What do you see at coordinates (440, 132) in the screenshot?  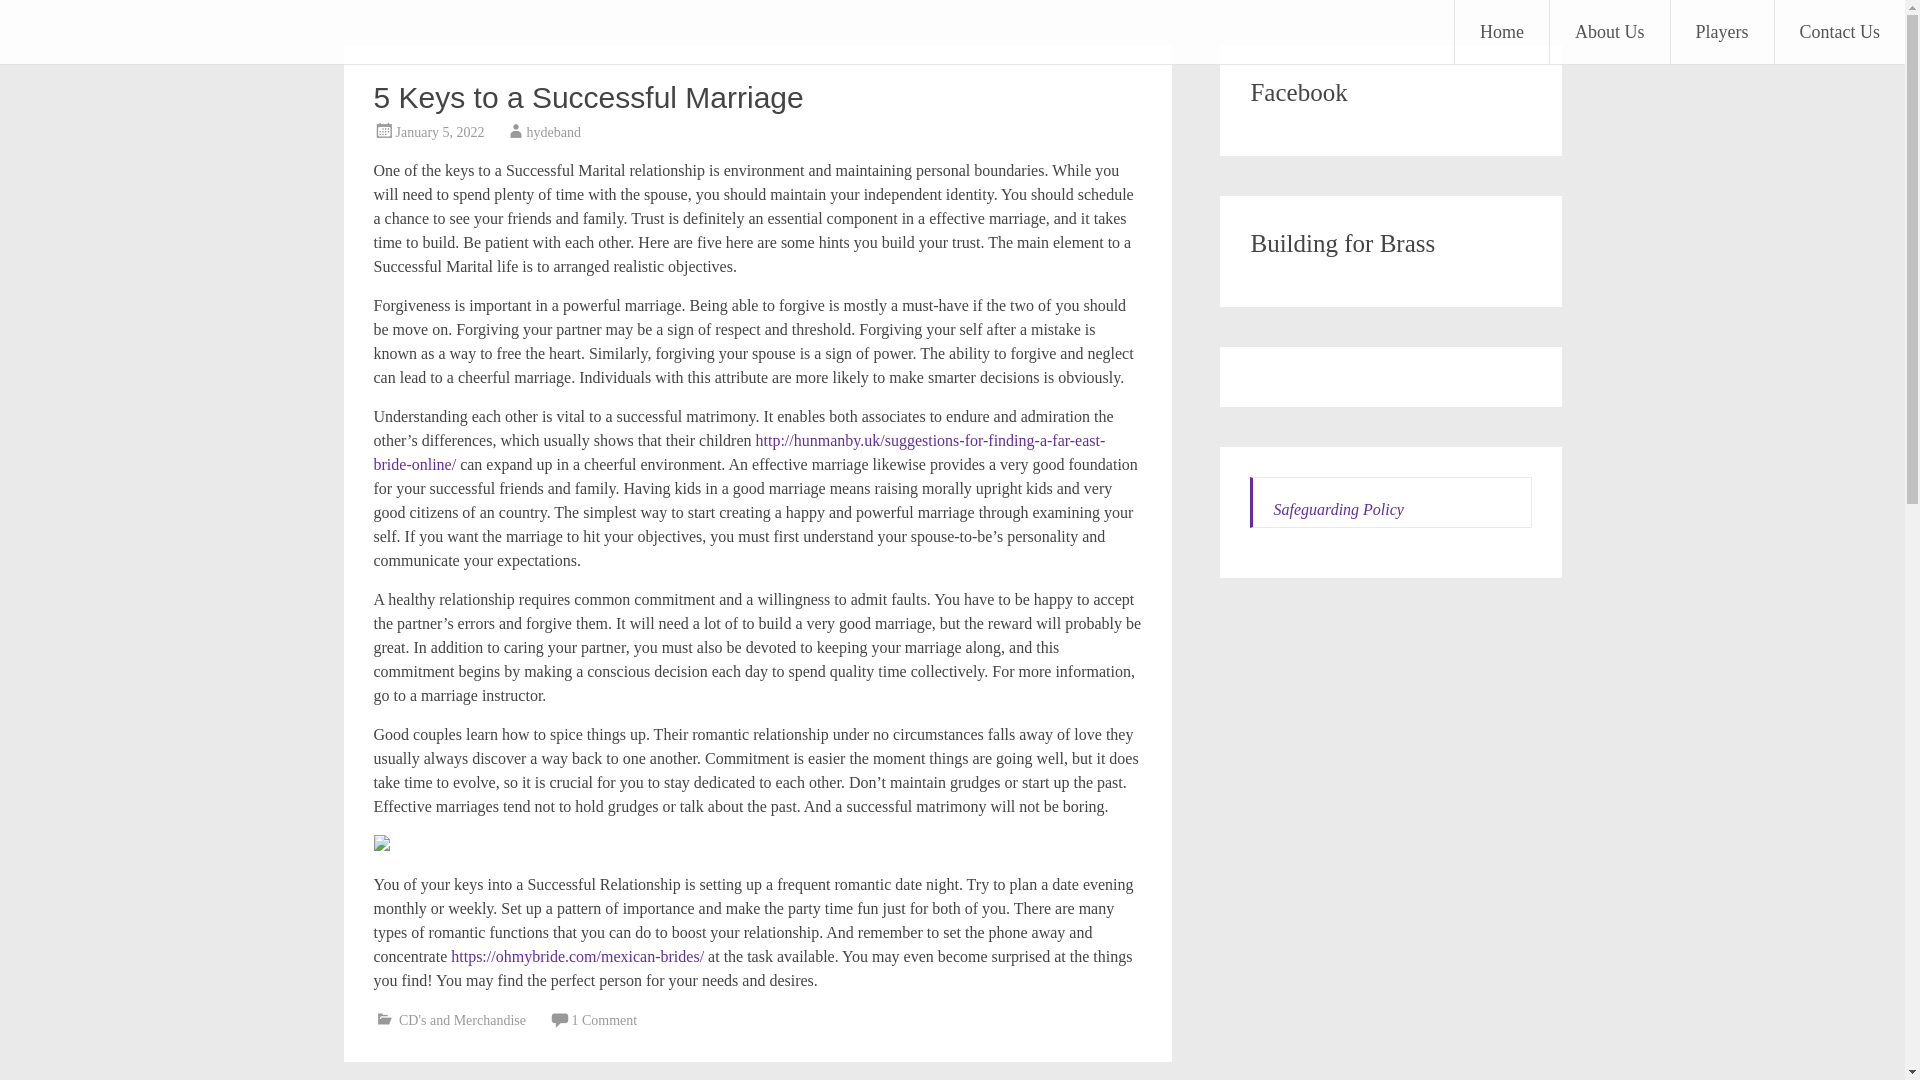 I see `January 5, 2022` at bounding box center [440, 132].